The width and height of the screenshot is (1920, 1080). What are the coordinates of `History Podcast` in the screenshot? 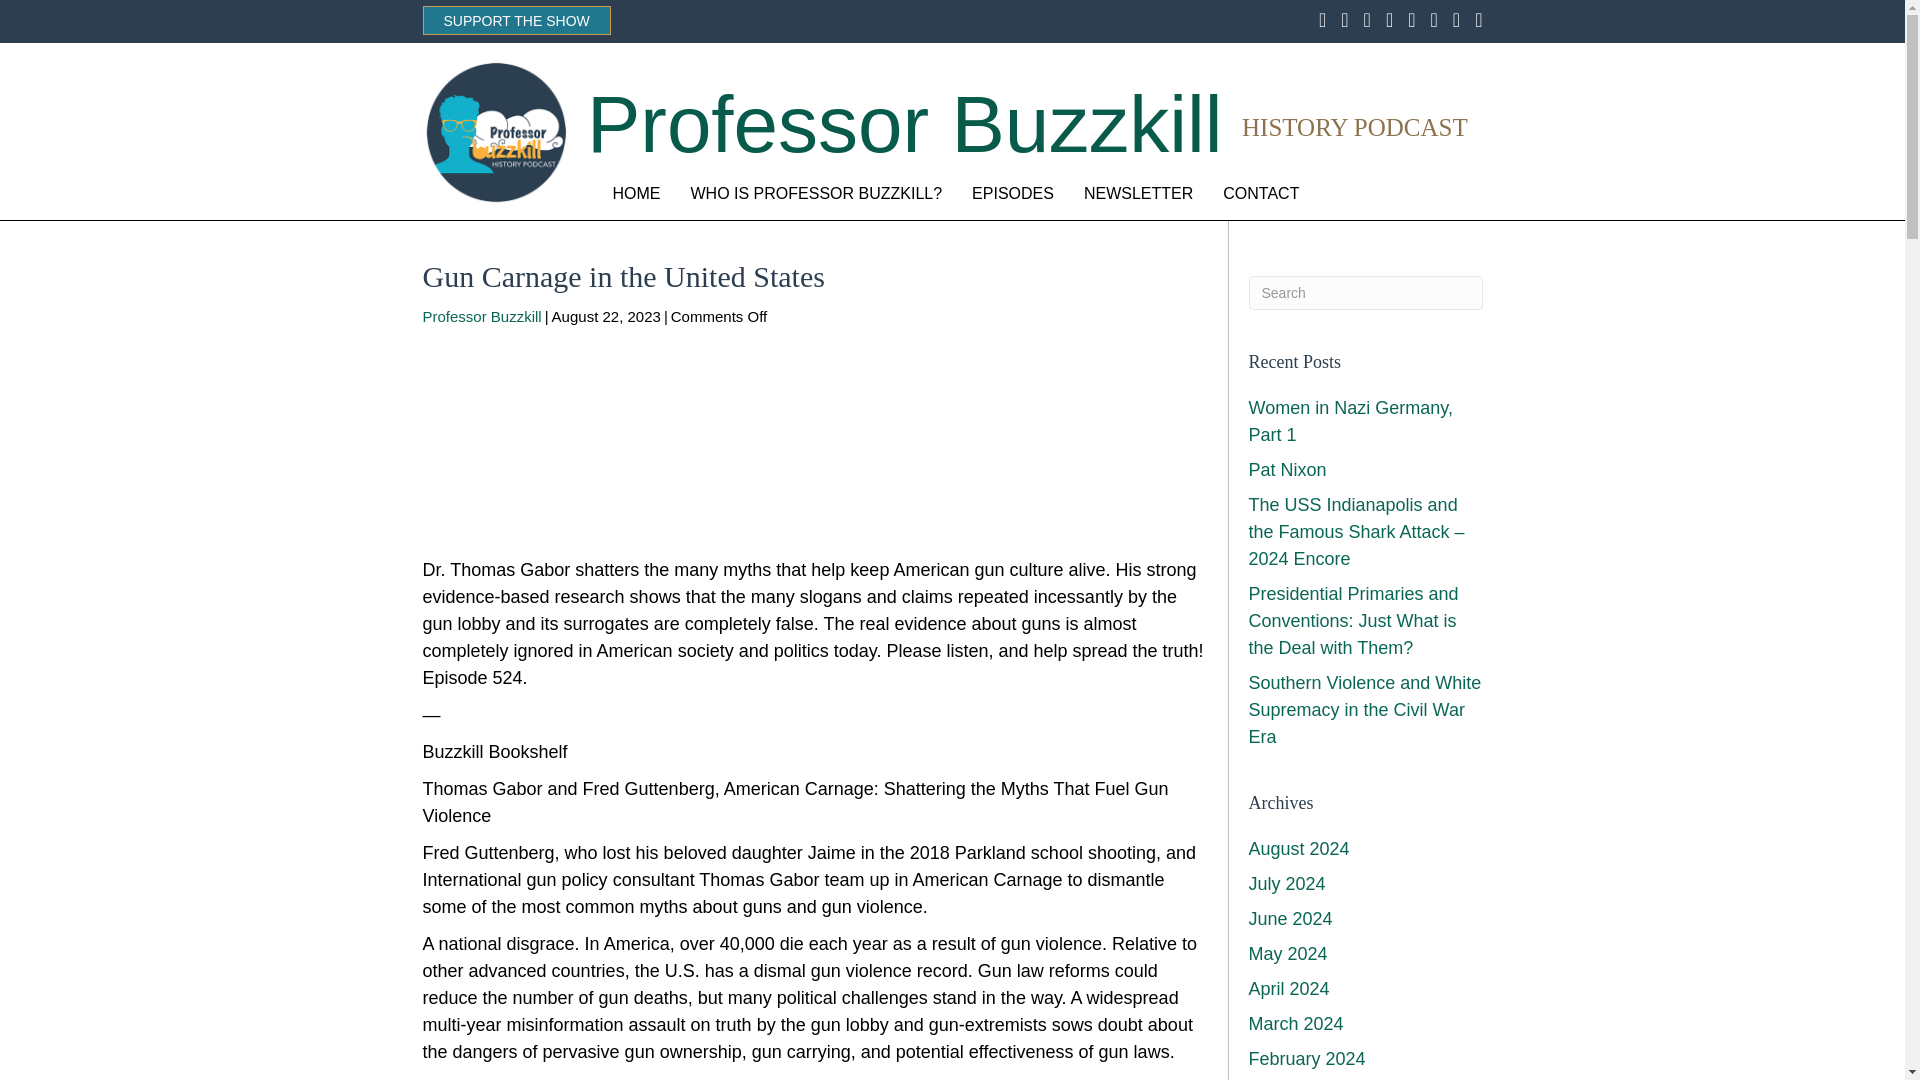 It's located at (1355, 128).